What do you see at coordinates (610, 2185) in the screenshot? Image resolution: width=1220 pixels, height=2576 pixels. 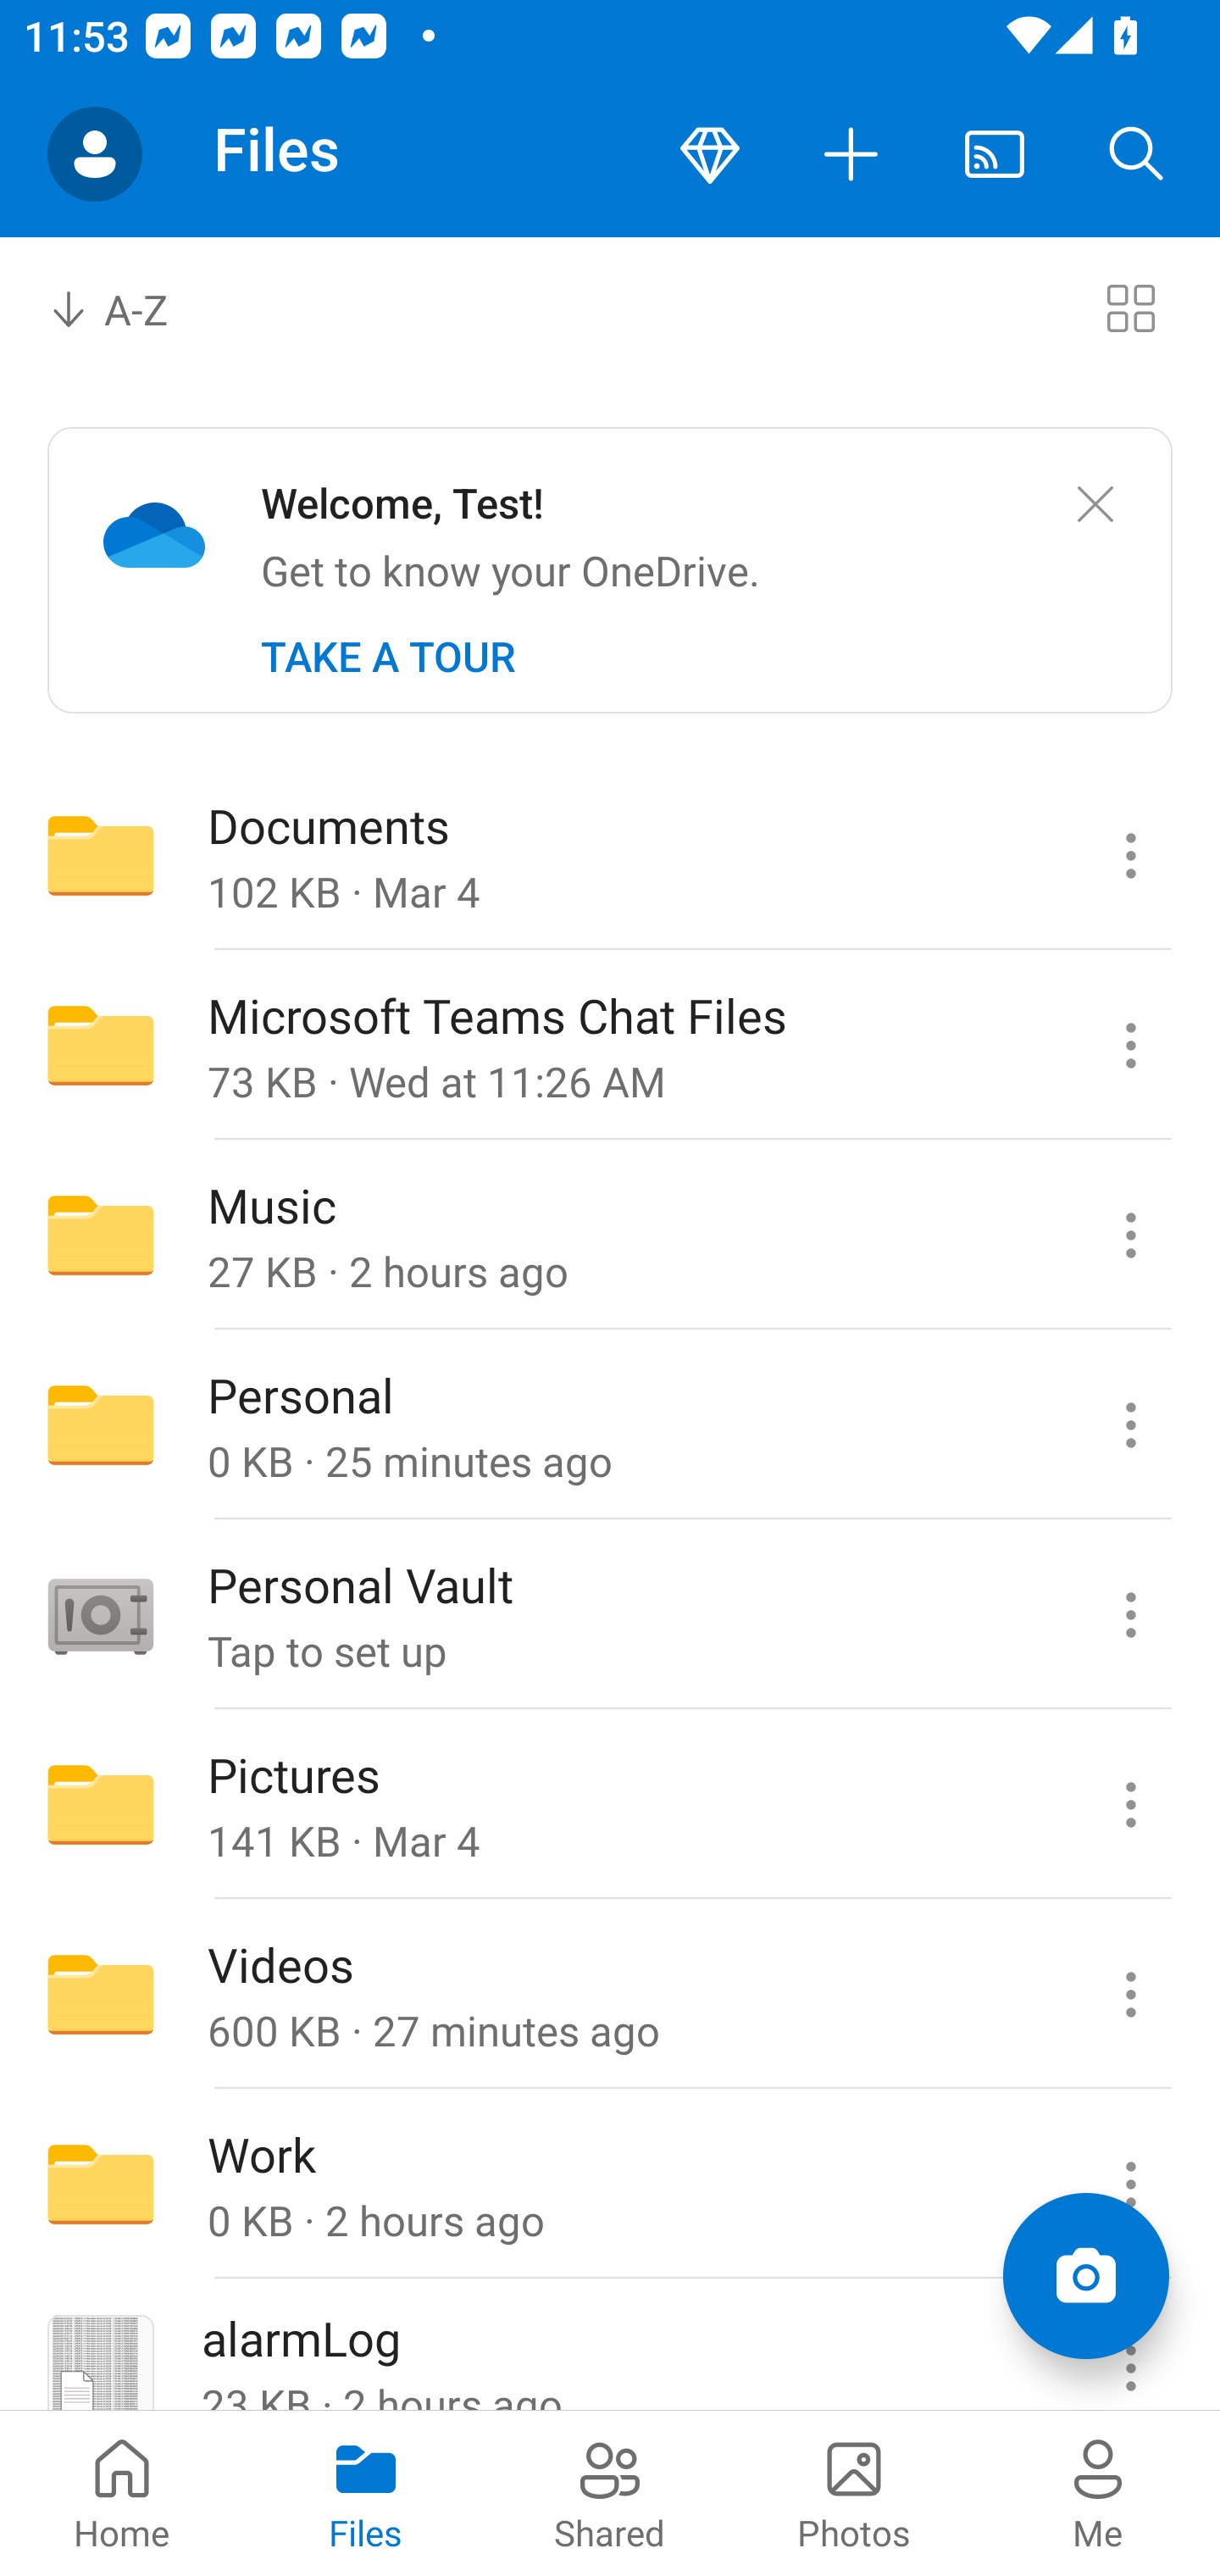 I see `Folder Work 0 KB · 2 hours ago Work commands` at bounding box center [610, 2185].